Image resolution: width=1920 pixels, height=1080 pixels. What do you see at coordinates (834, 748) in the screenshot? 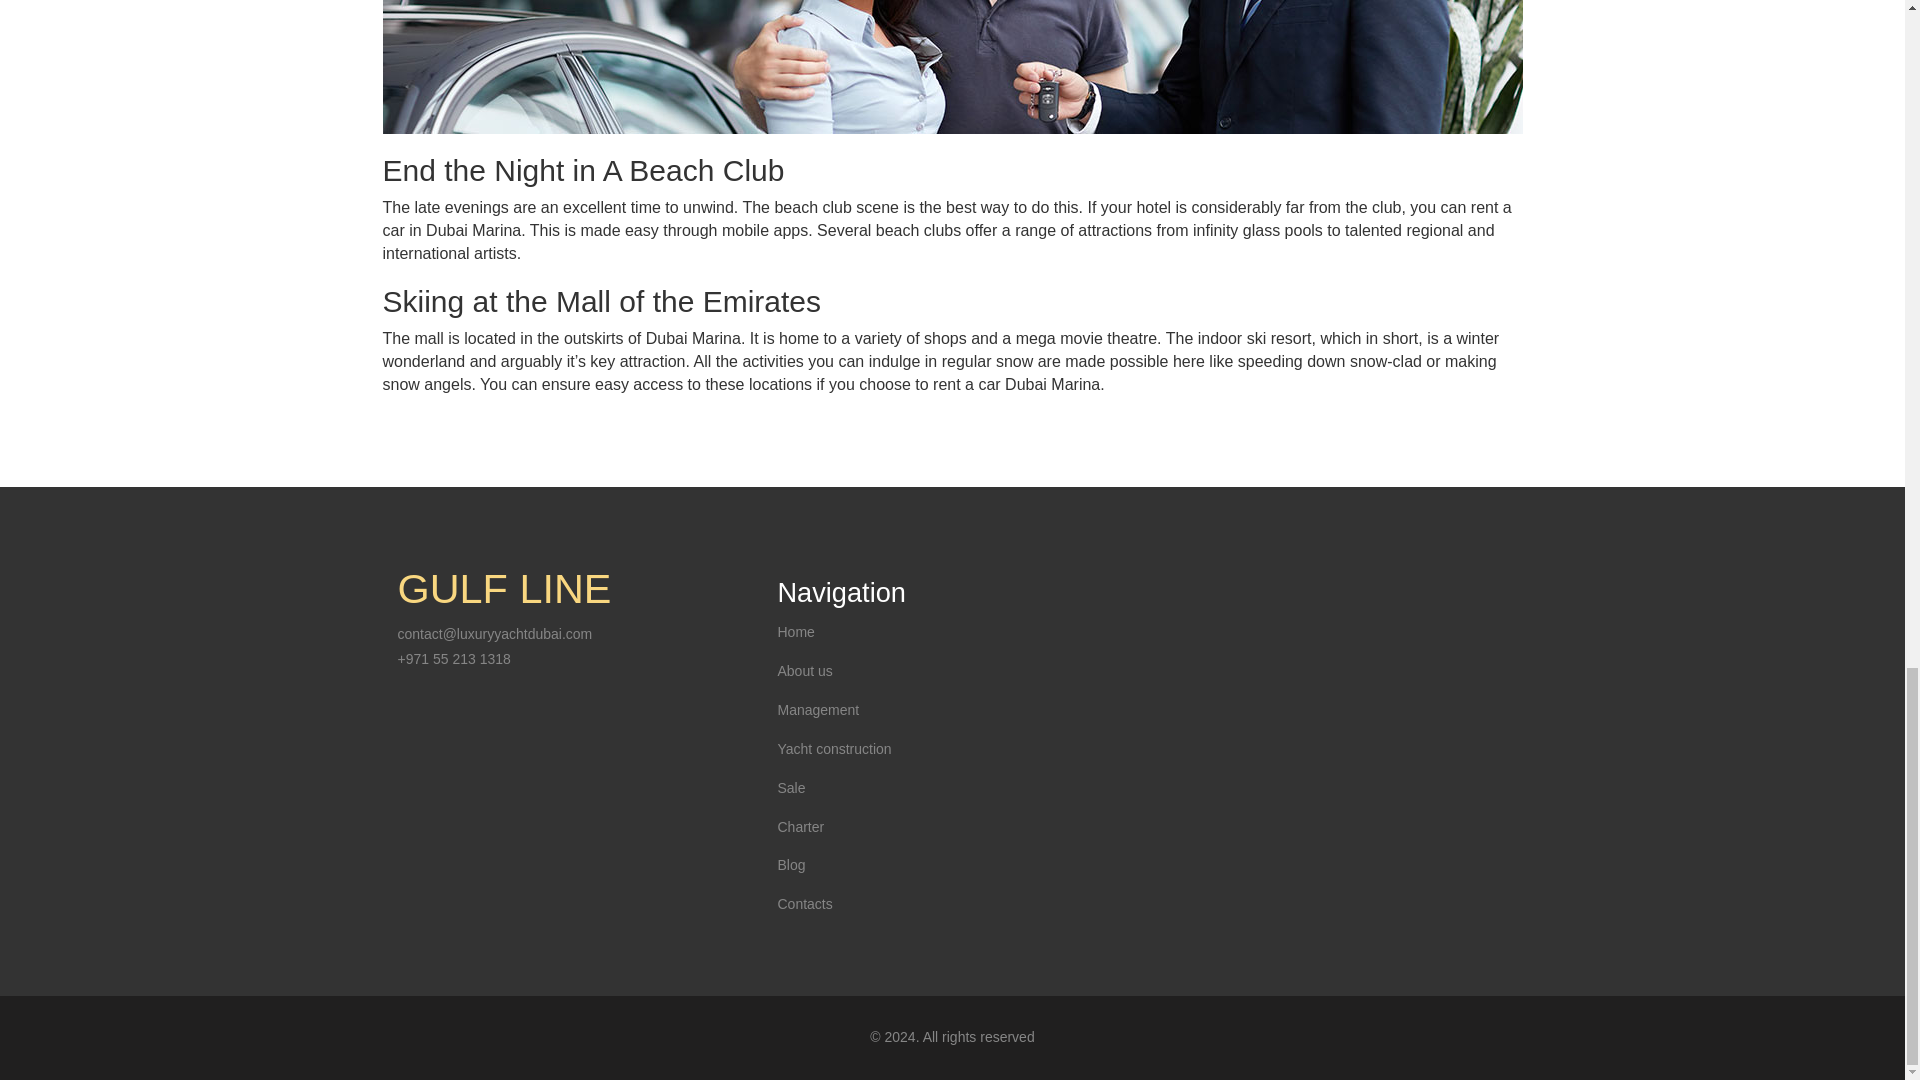
I see `Yacht construction` at bounding box center [834, 748].